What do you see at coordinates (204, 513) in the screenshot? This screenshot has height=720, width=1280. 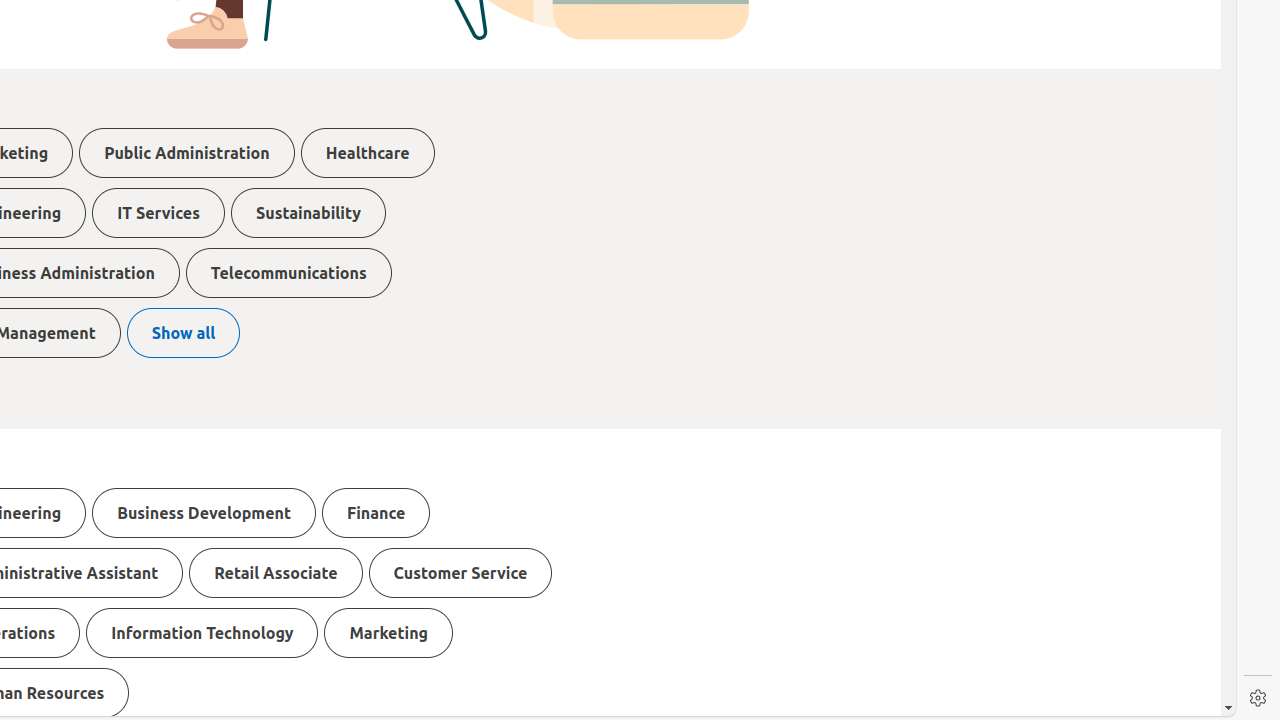 I see `Business Development` at bounding box center [204, 513].